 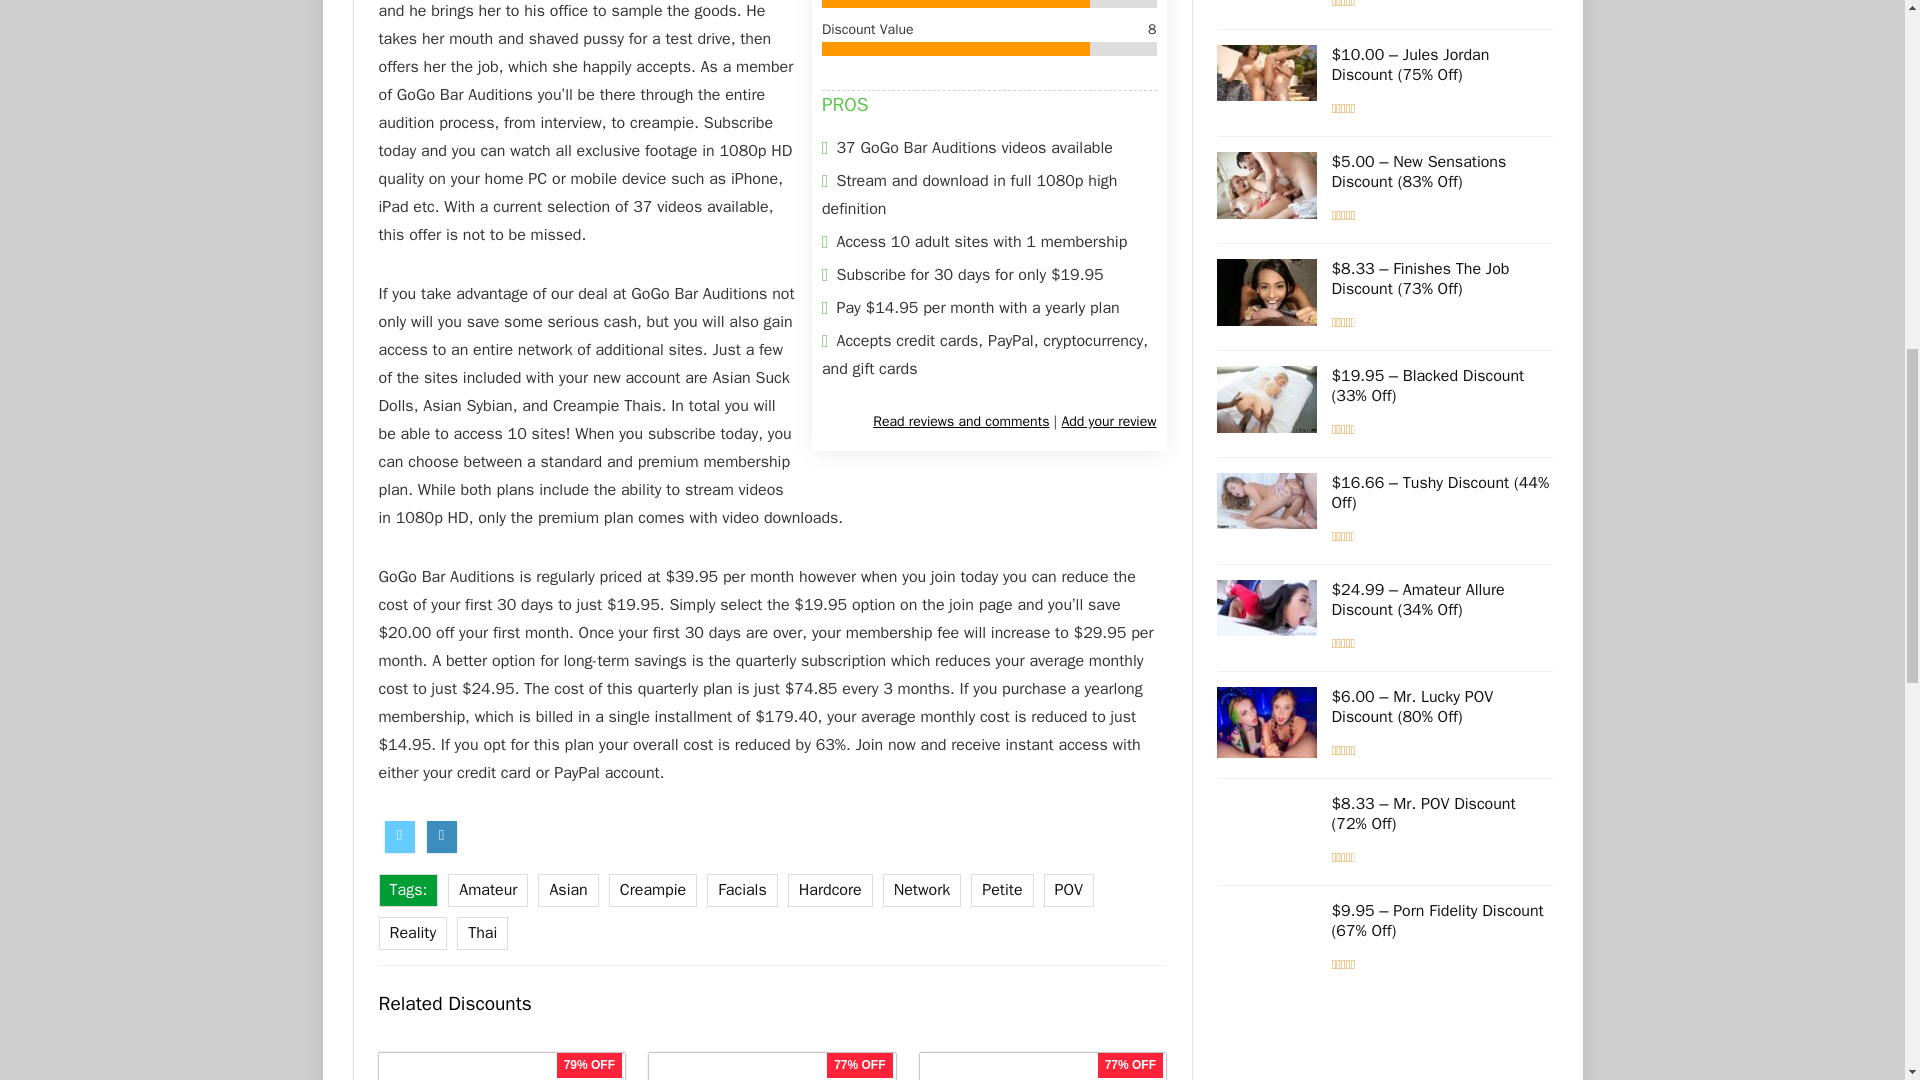 What do you see at coordinates (960, 422) in the screenshot?
I see `Read reviews and comments` at bounding box center [960, 422].